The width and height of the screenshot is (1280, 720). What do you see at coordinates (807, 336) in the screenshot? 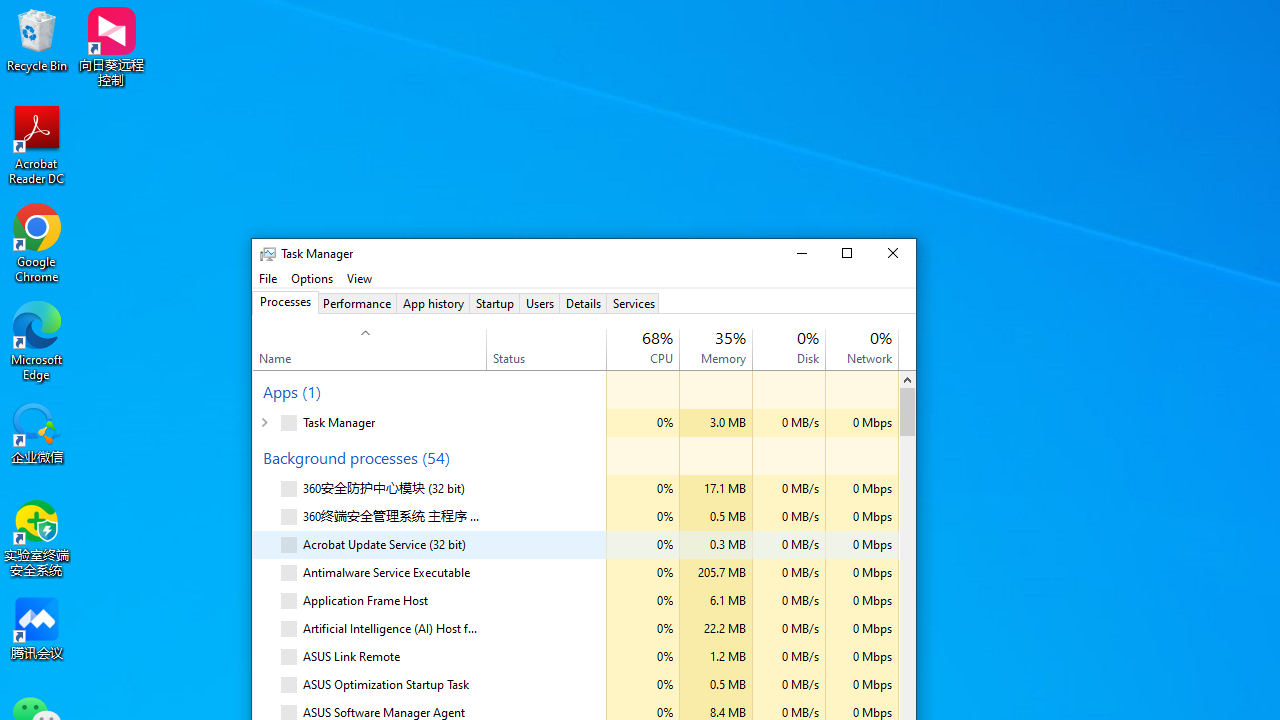
I see `2%` at bounding box center [807, 336].